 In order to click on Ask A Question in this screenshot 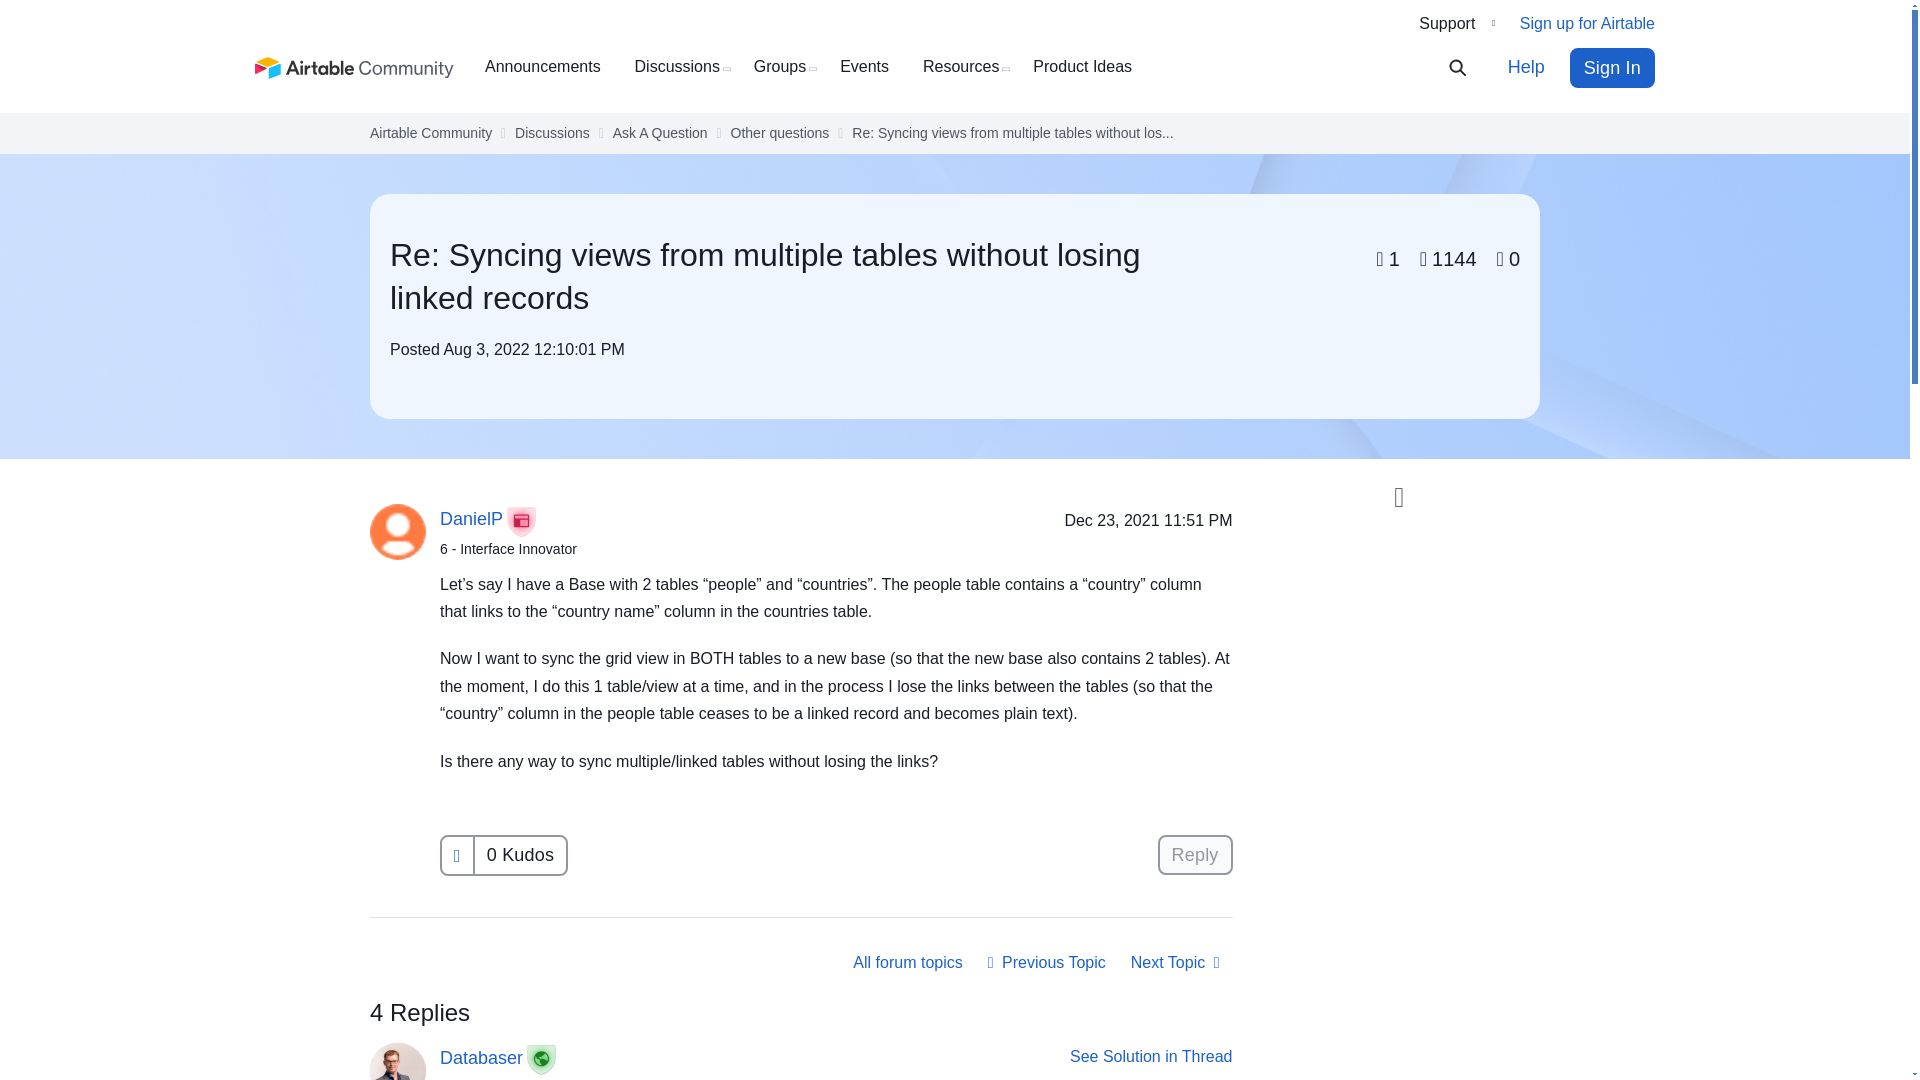, I will do `click(660, 133)`.